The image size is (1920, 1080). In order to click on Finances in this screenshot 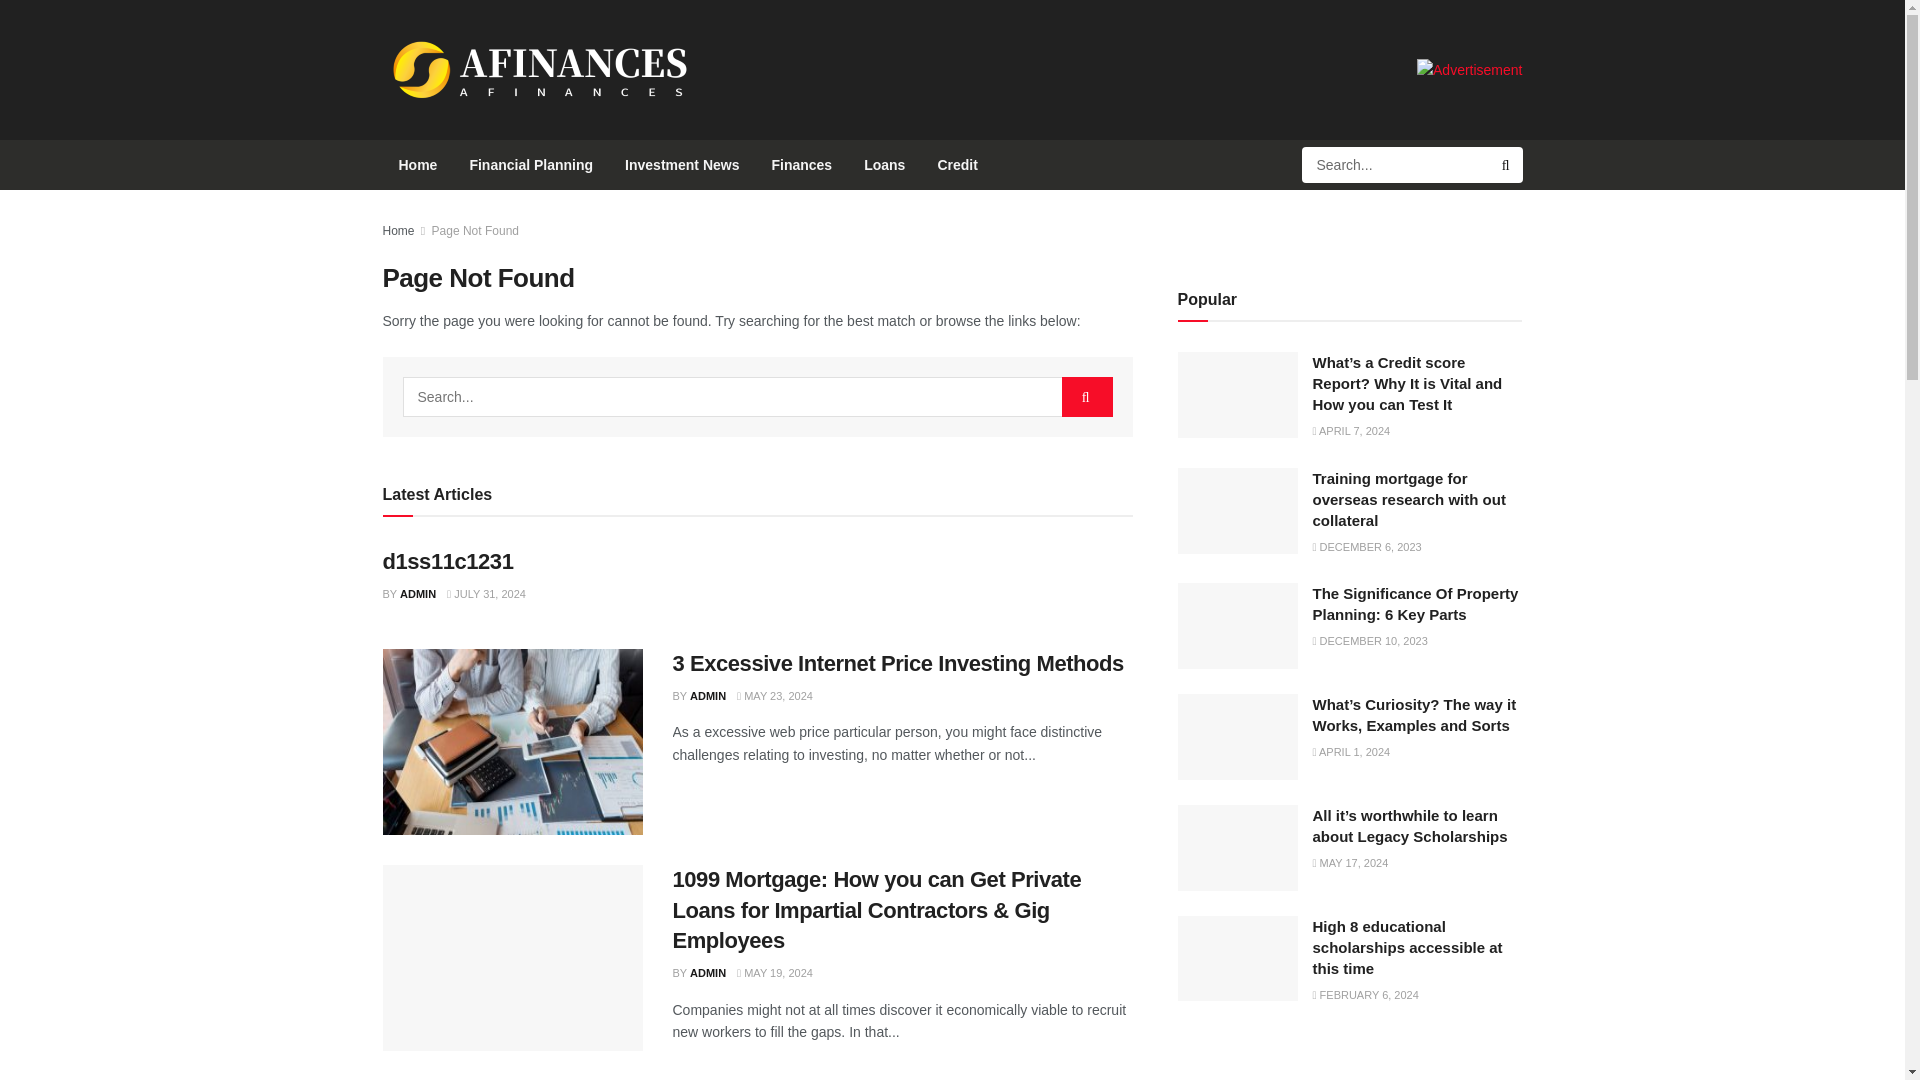, I will do `click(801, 165)`.